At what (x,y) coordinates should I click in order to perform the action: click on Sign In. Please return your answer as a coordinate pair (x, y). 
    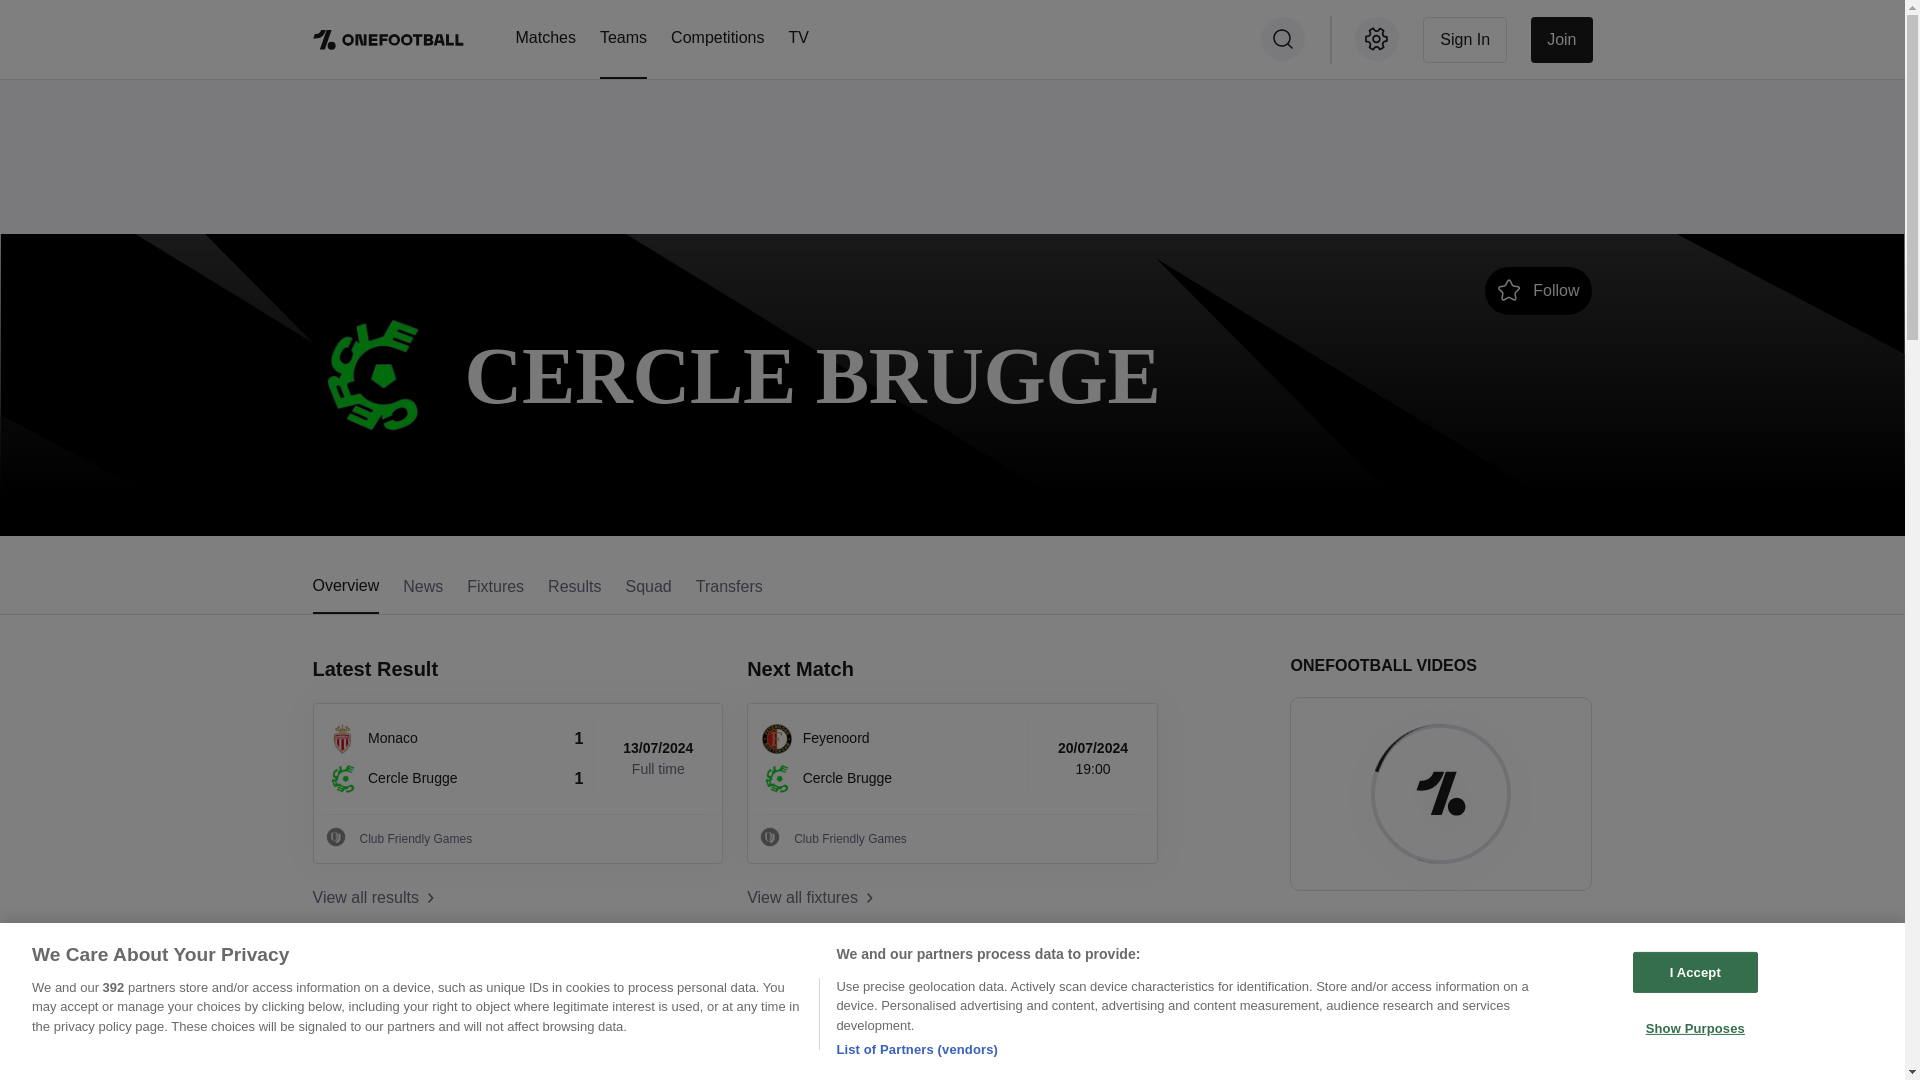
    Looking at the image, I should click on (1464, 38).